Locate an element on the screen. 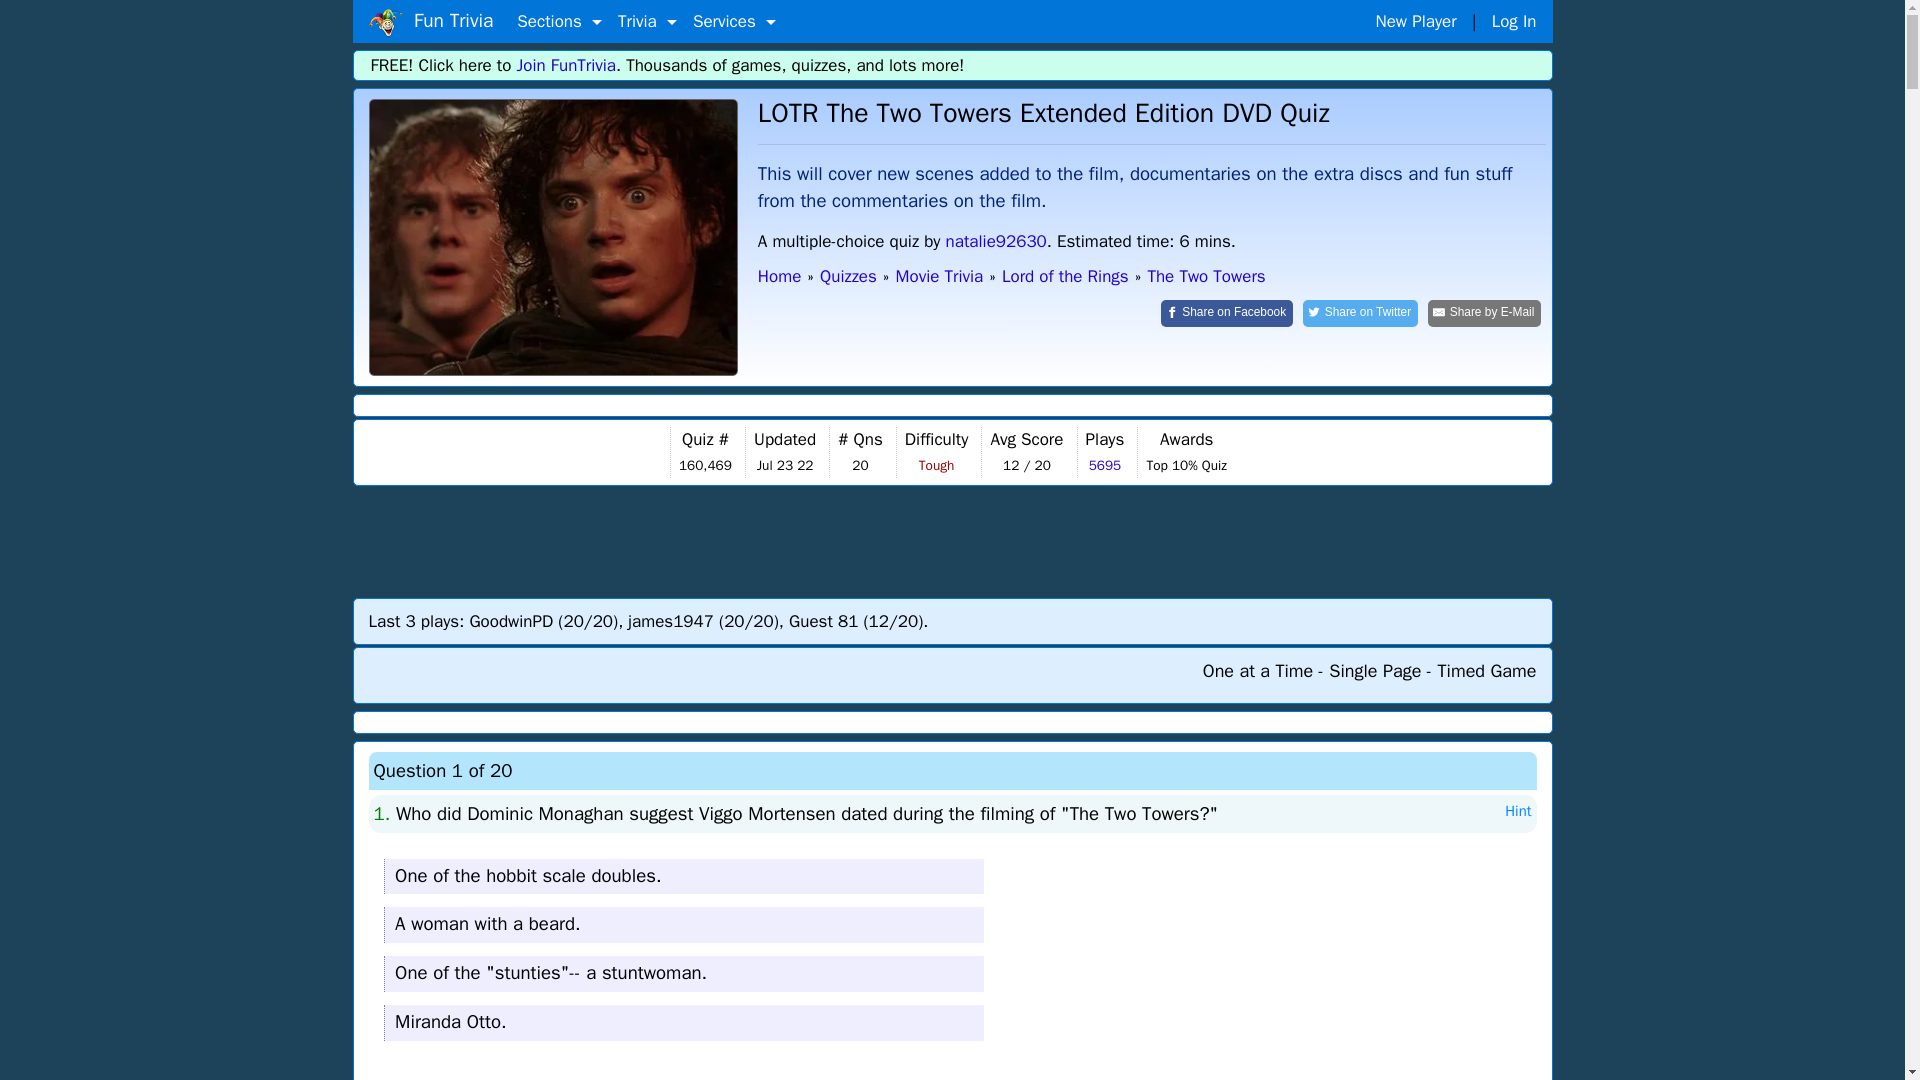    Fun Trivia is located at coordinates (430, 21).